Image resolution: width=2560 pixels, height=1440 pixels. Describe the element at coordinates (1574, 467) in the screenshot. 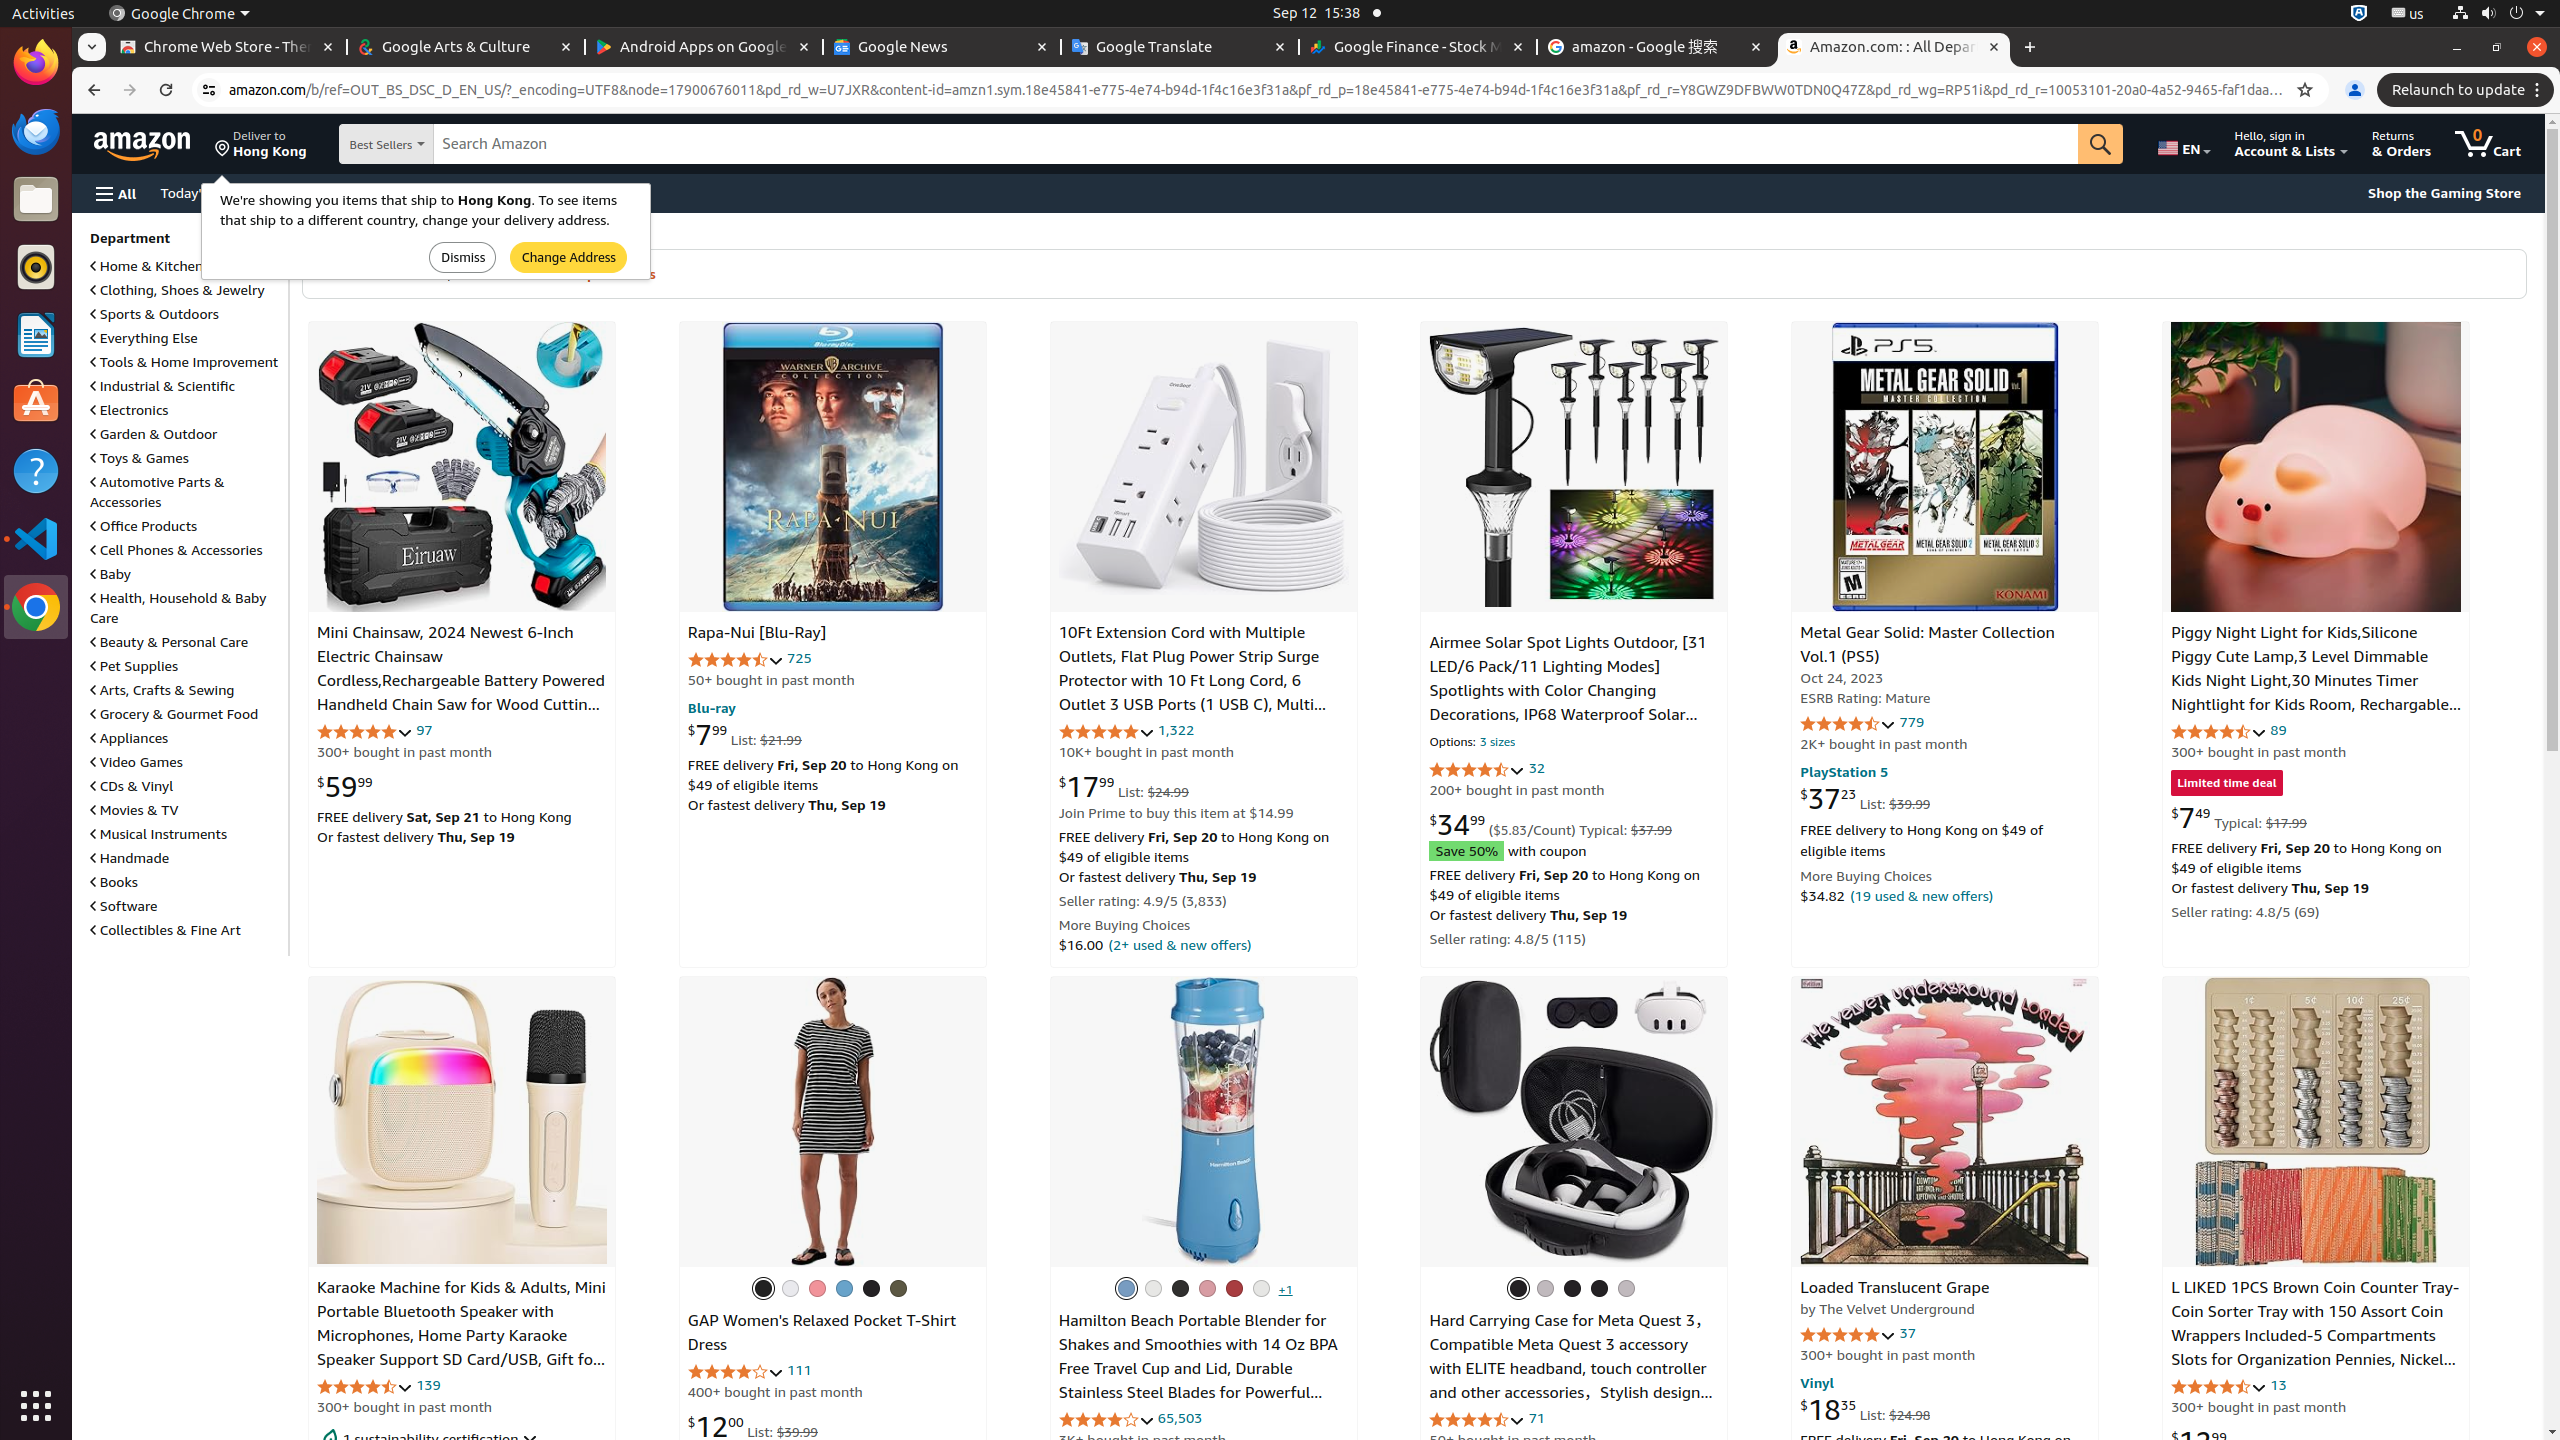

I see `Airmee Solar Spot Lights Outdoor, [31 LED/6 Pack/11 Lighting Modes] Spotlights with Color Changing Decorations, IP68 Water...` at that location.